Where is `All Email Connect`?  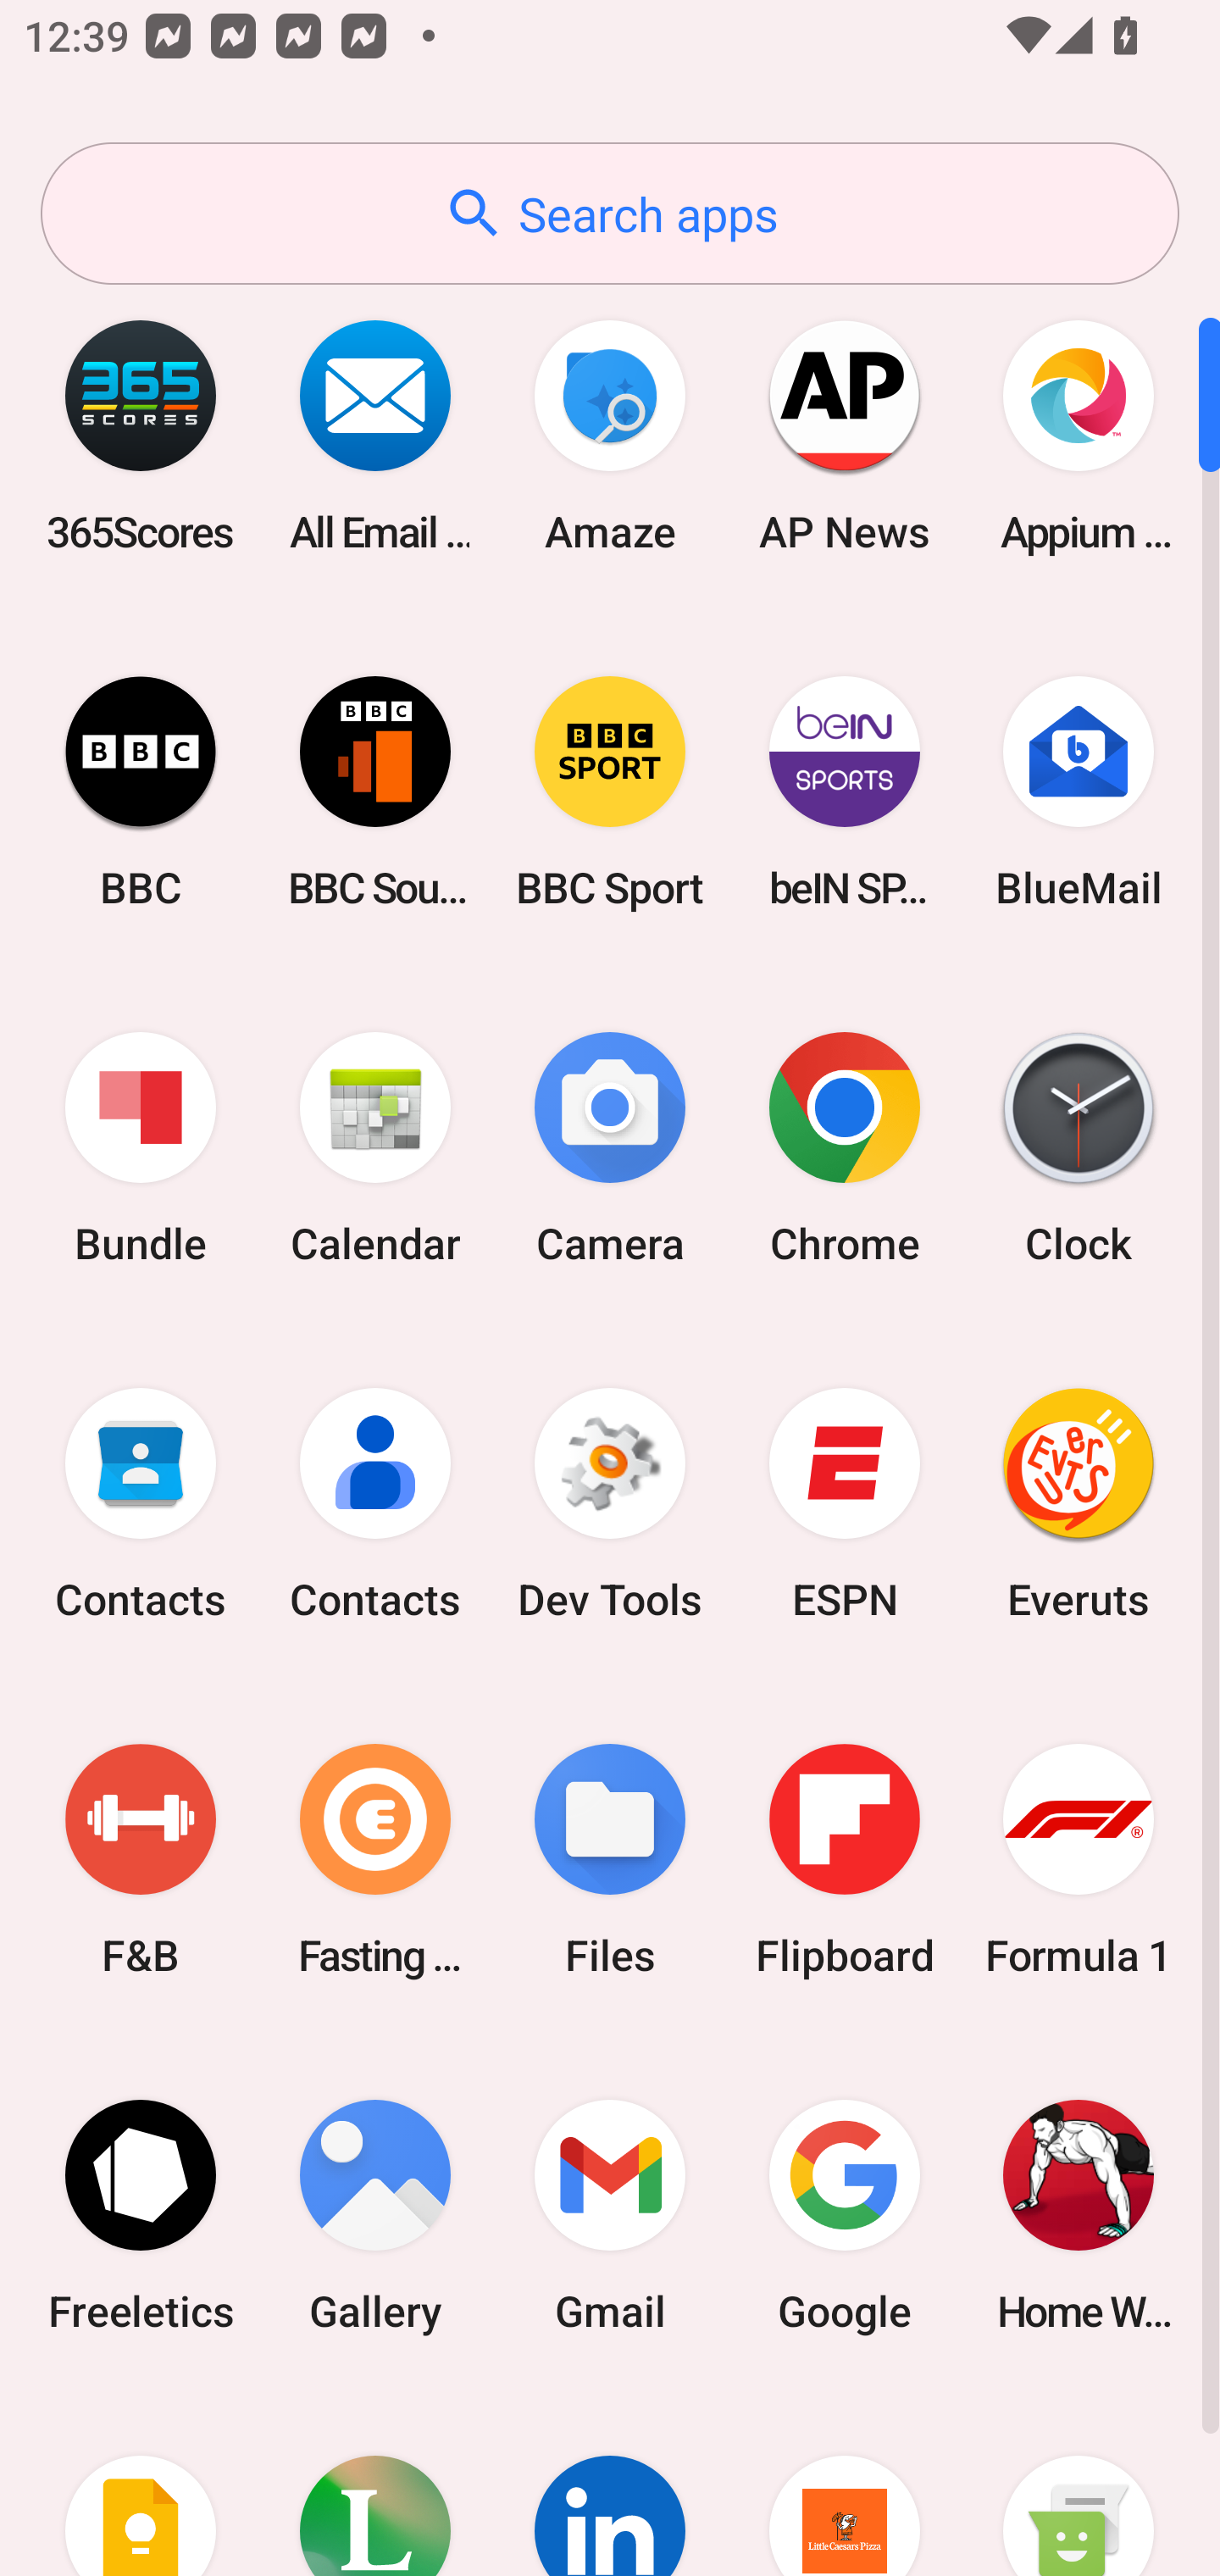 All Email Connect is located at coordinates (375, 436).